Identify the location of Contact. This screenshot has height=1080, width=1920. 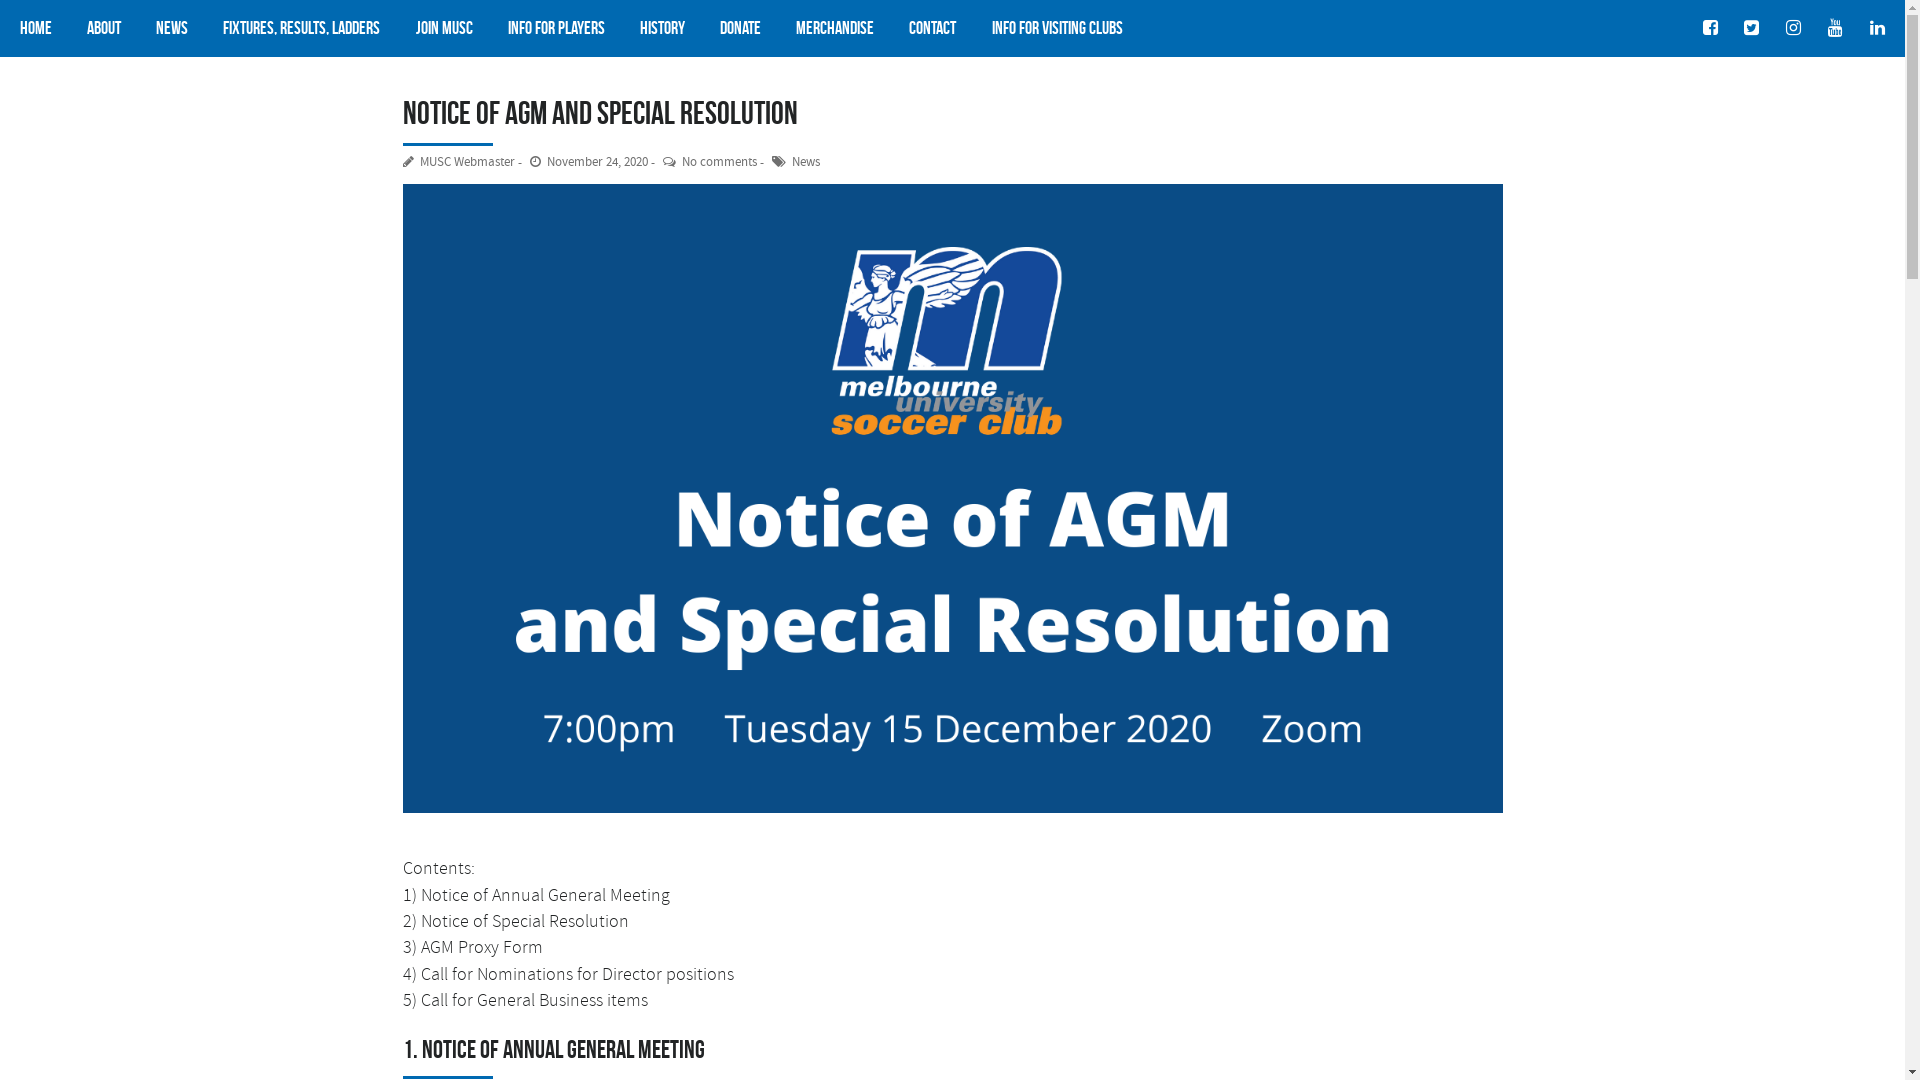
(933, 28).